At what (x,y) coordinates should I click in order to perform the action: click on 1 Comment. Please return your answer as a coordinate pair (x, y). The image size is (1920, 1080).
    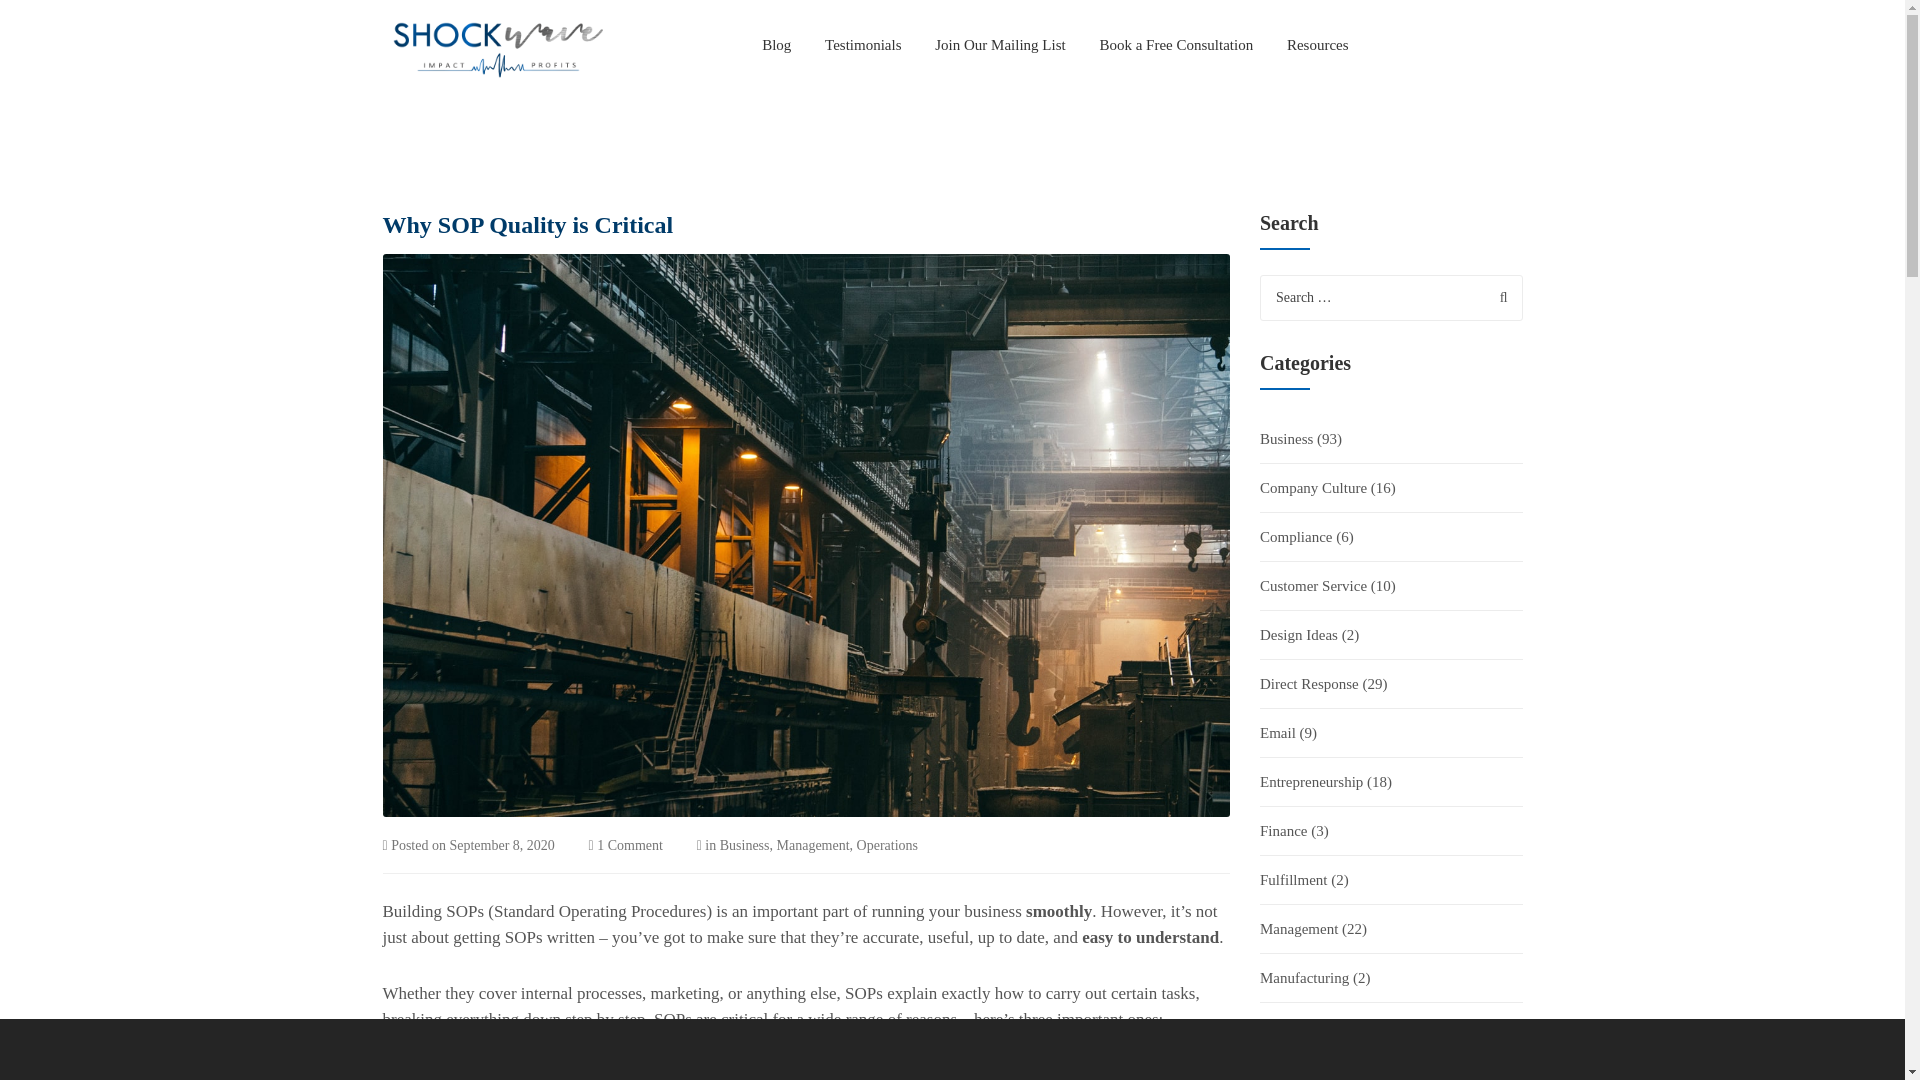
    Looking at the image, I should click on (630, 846).